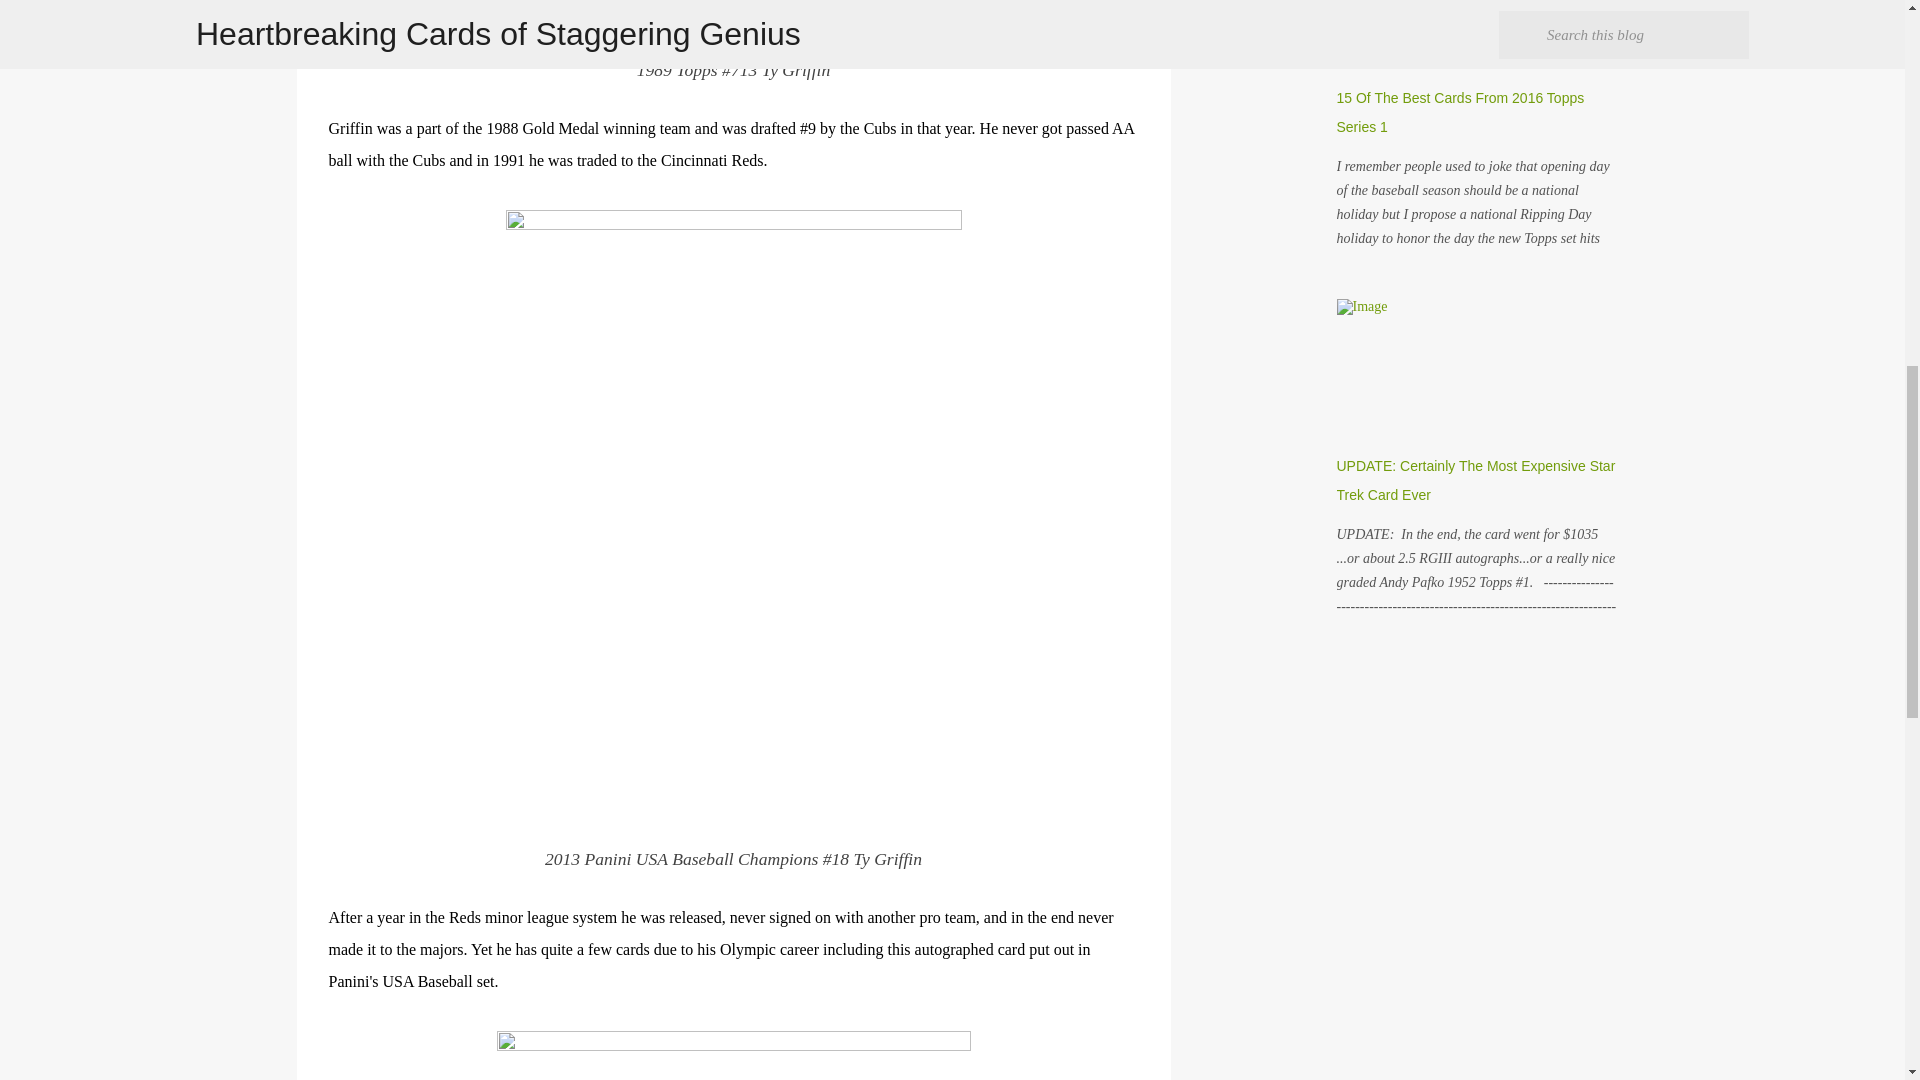 The width and height of the screenshot is (1920, 1080). I want to click on 15 Of The Best Cards From 2016 Topps Series 1, so click(1460, 112).